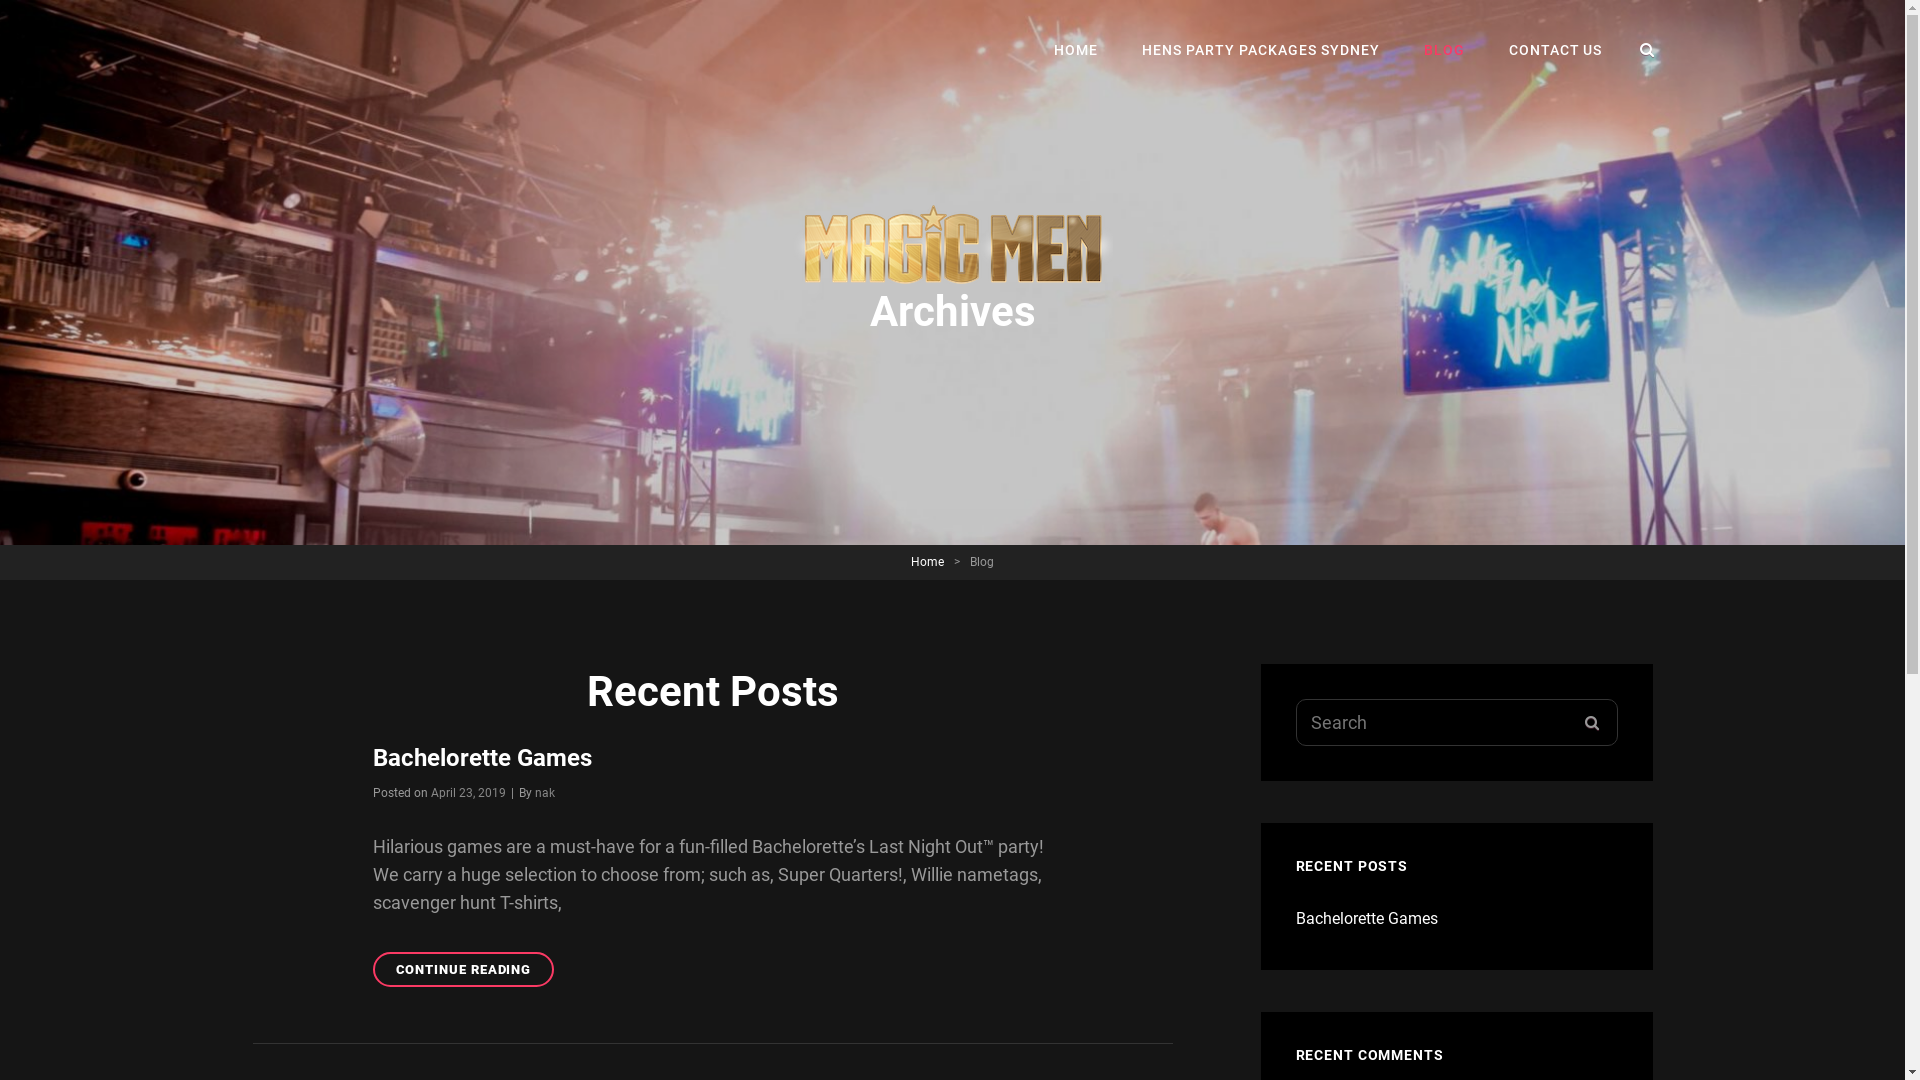 The image size is (1920, 1080). I want to click on CONTACT US, so click(1556, 50).